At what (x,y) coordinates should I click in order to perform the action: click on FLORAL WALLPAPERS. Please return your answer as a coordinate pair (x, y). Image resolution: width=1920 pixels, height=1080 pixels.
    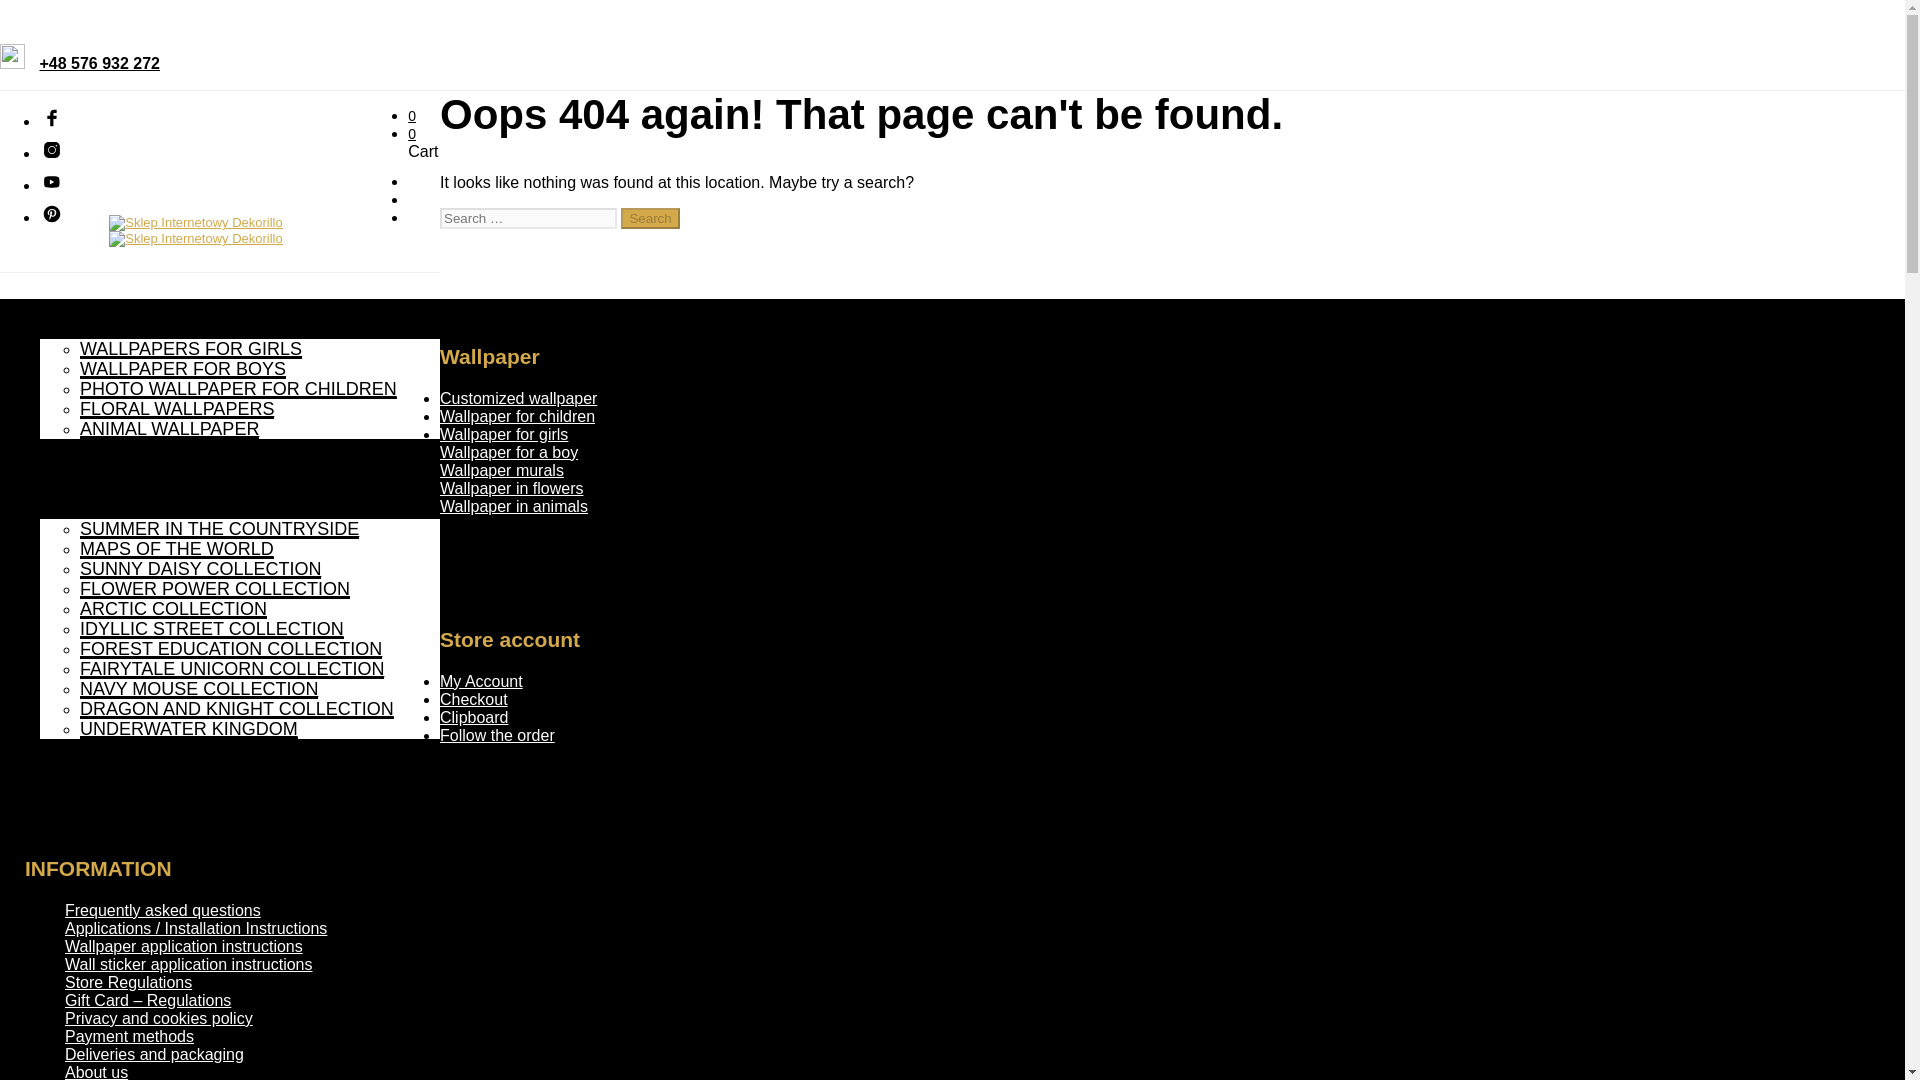
    Looking at the image, I should click on (177, 408).